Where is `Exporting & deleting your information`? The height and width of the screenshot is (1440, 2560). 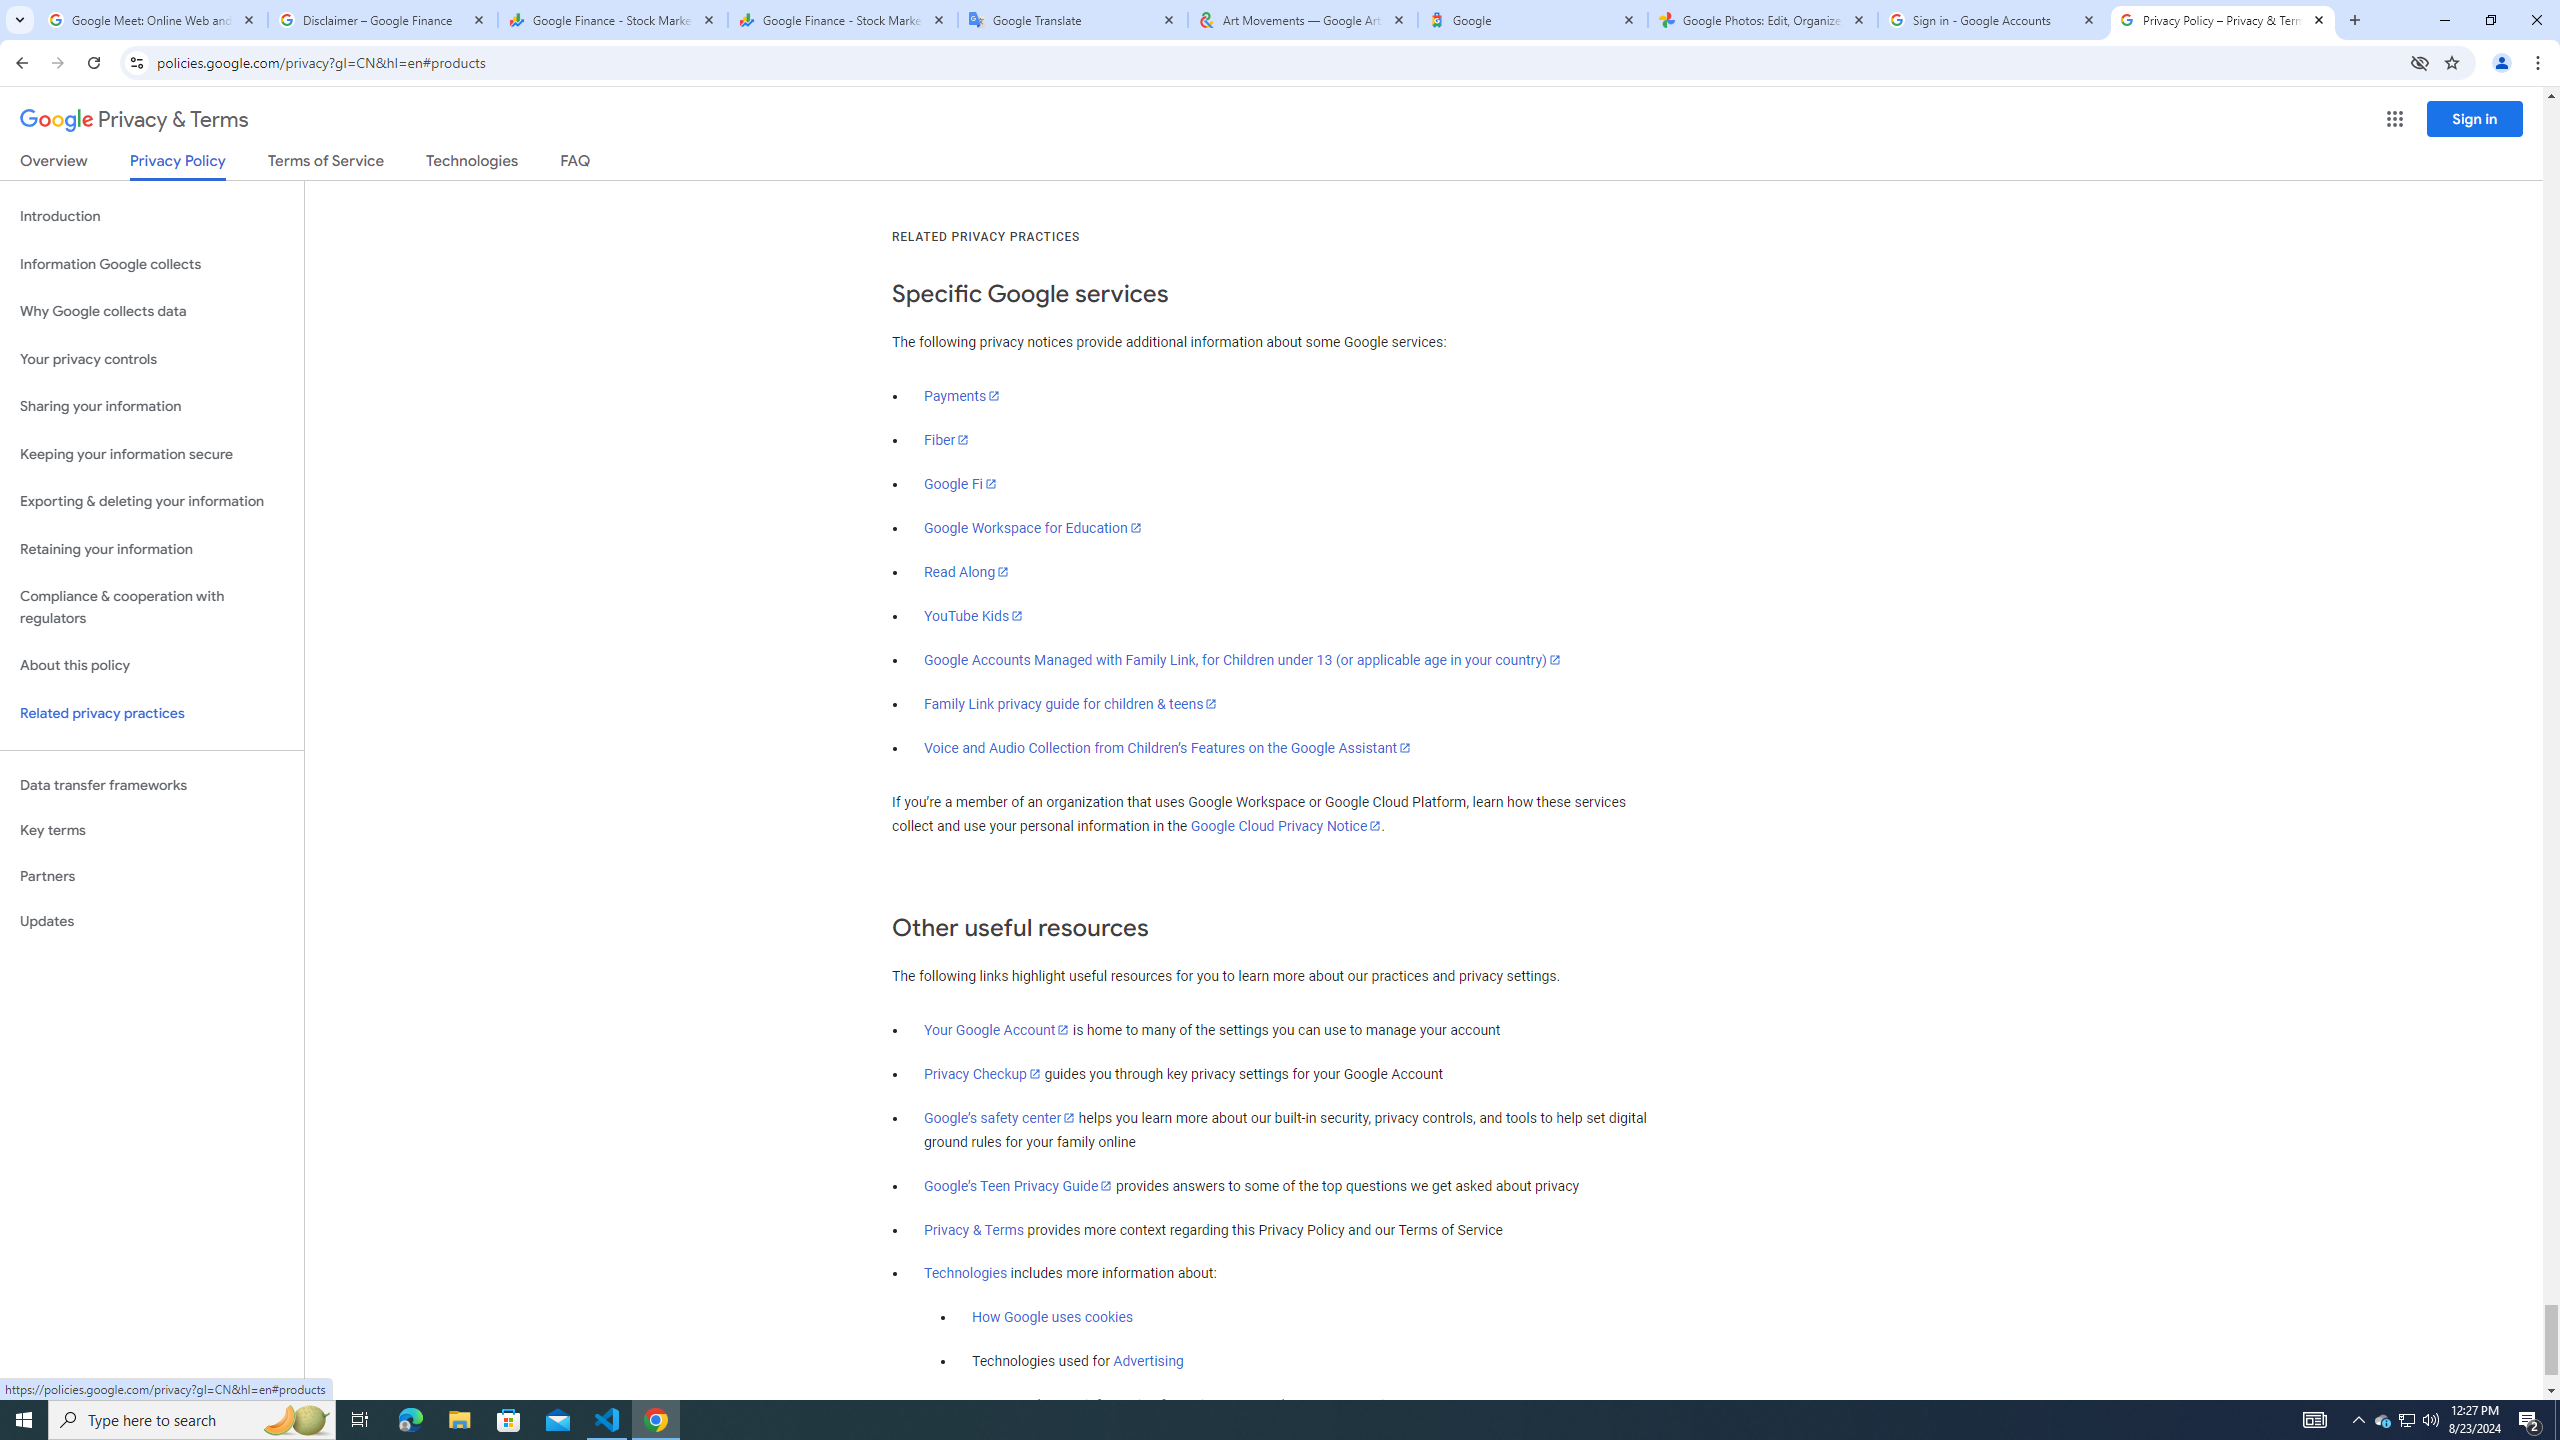 Exporting & deleting your information is located at coordinates (152, 502).